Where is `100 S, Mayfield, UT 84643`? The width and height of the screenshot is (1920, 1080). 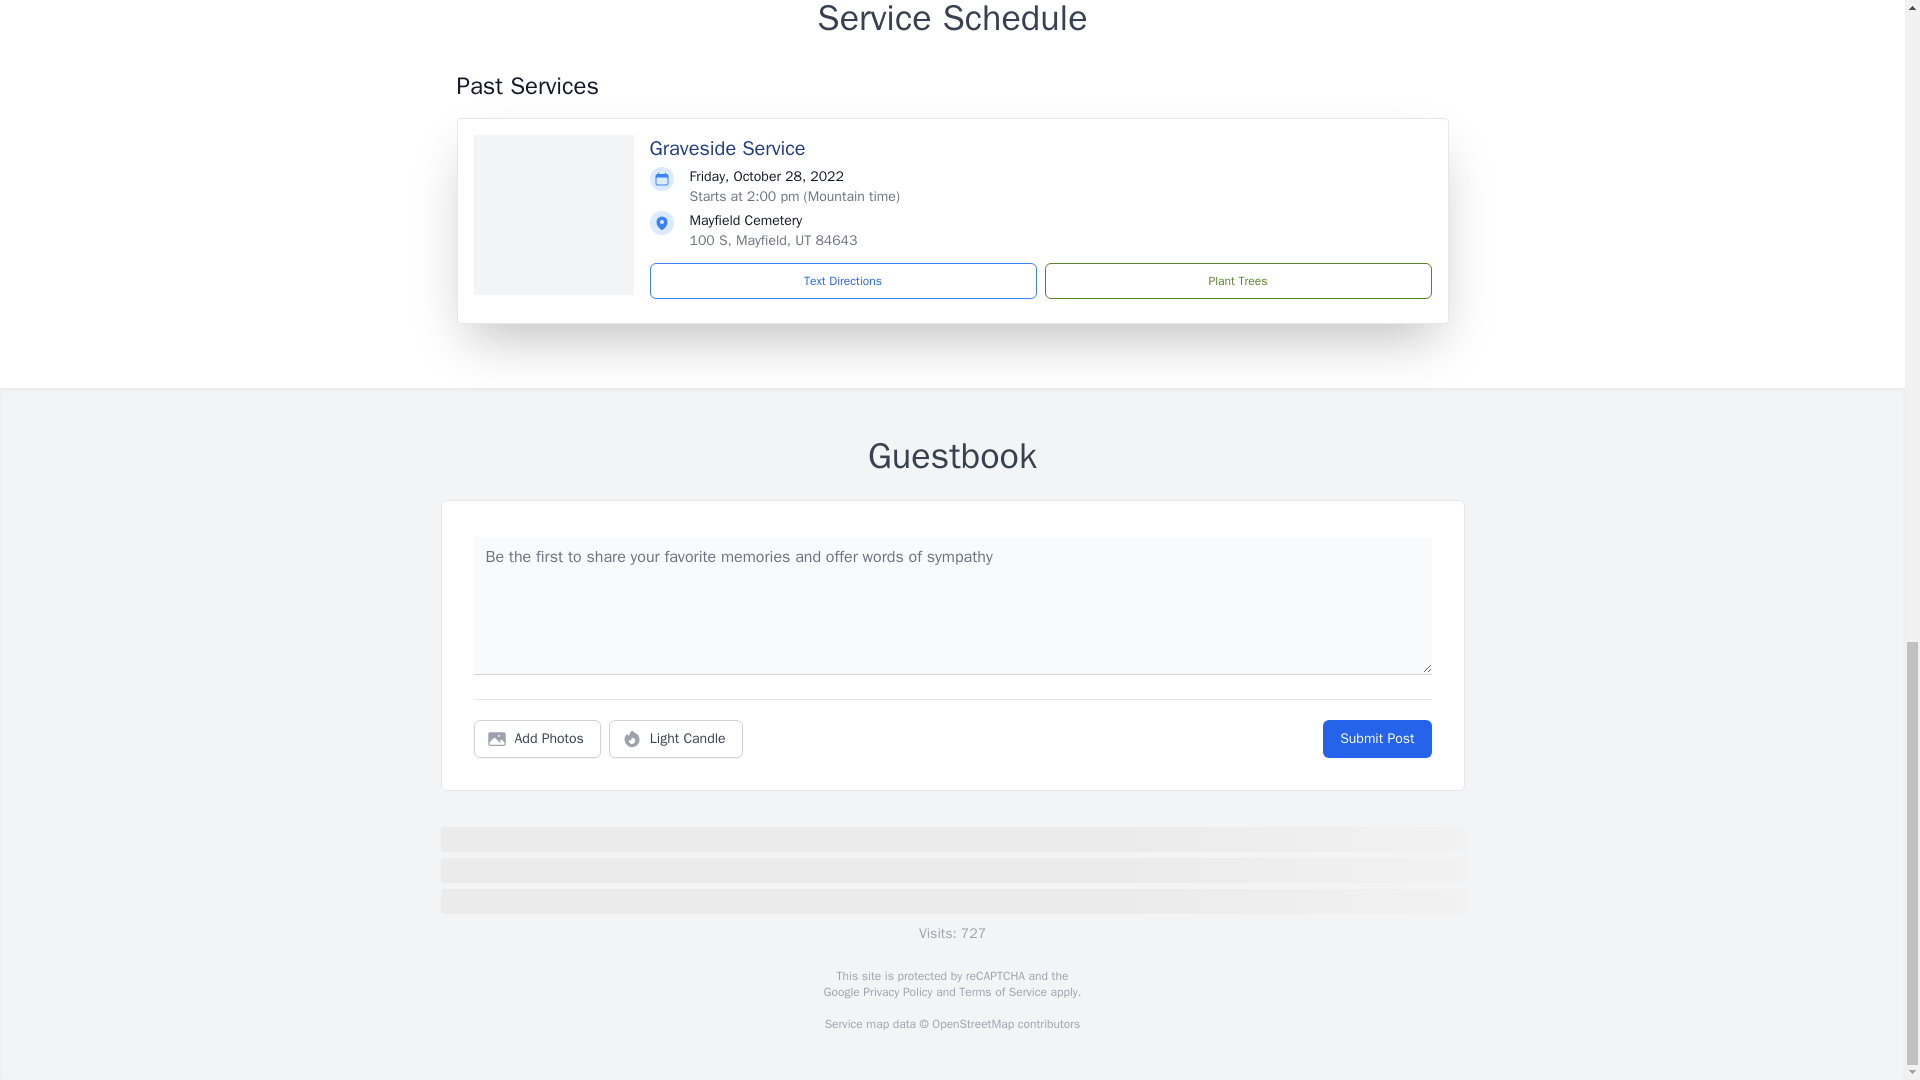 100 S, Mayfield, UT 84643 is located at coordinates (774, 240).